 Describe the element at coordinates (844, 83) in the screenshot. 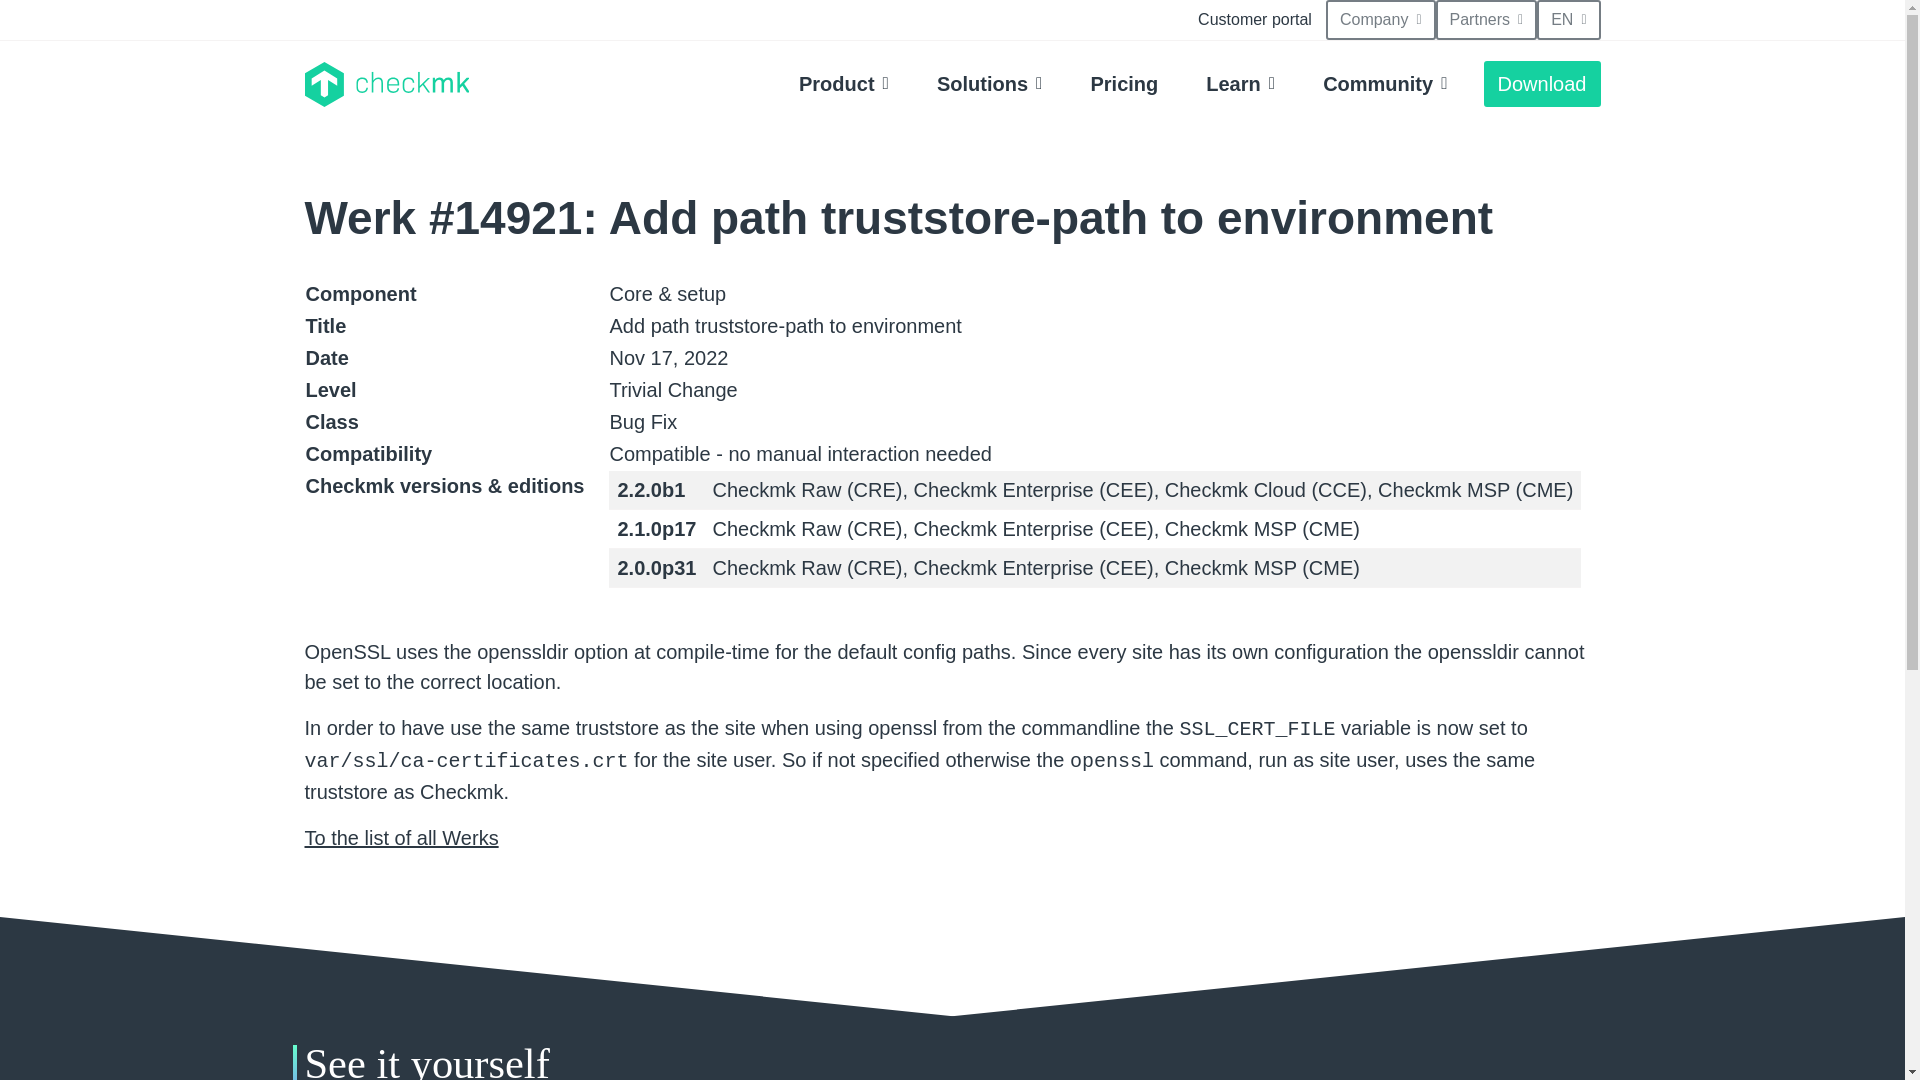

I see `Product` at that location.